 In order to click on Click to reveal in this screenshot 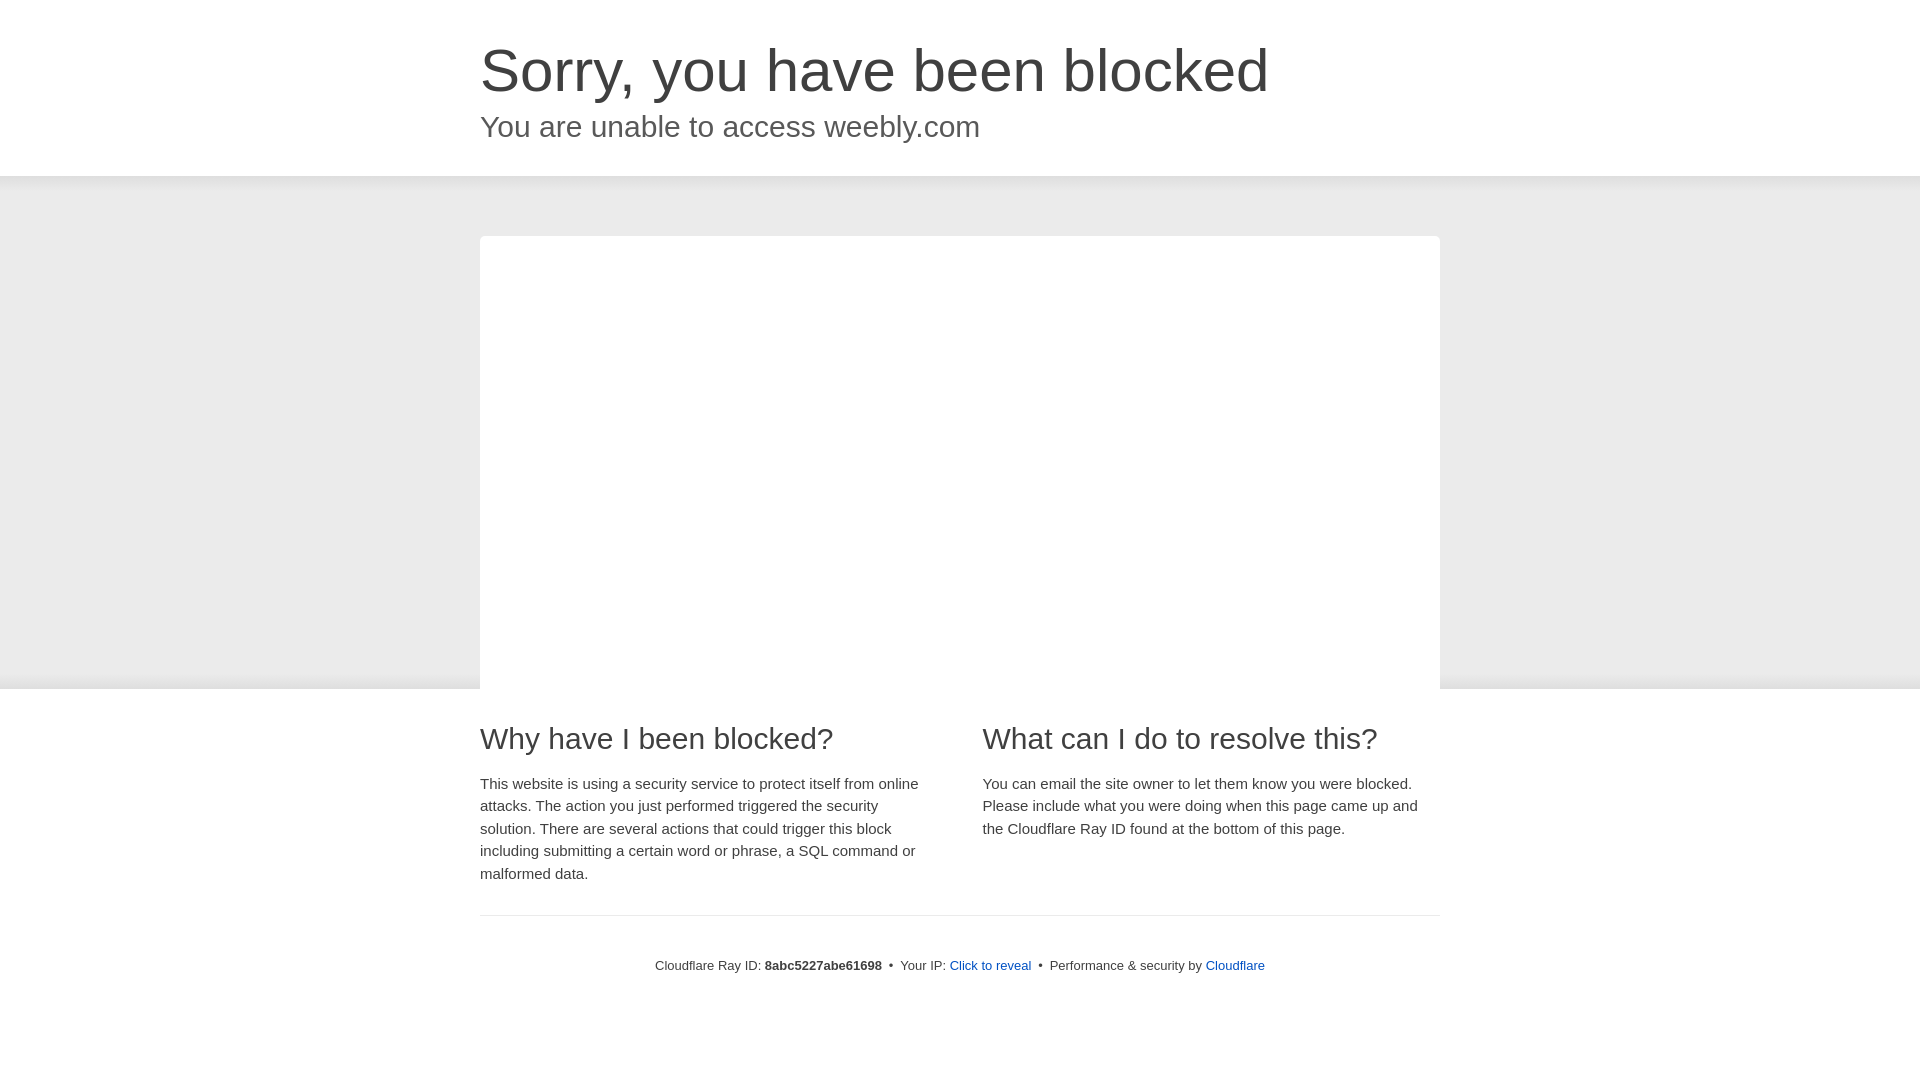, I will do `click(991, 966)`.